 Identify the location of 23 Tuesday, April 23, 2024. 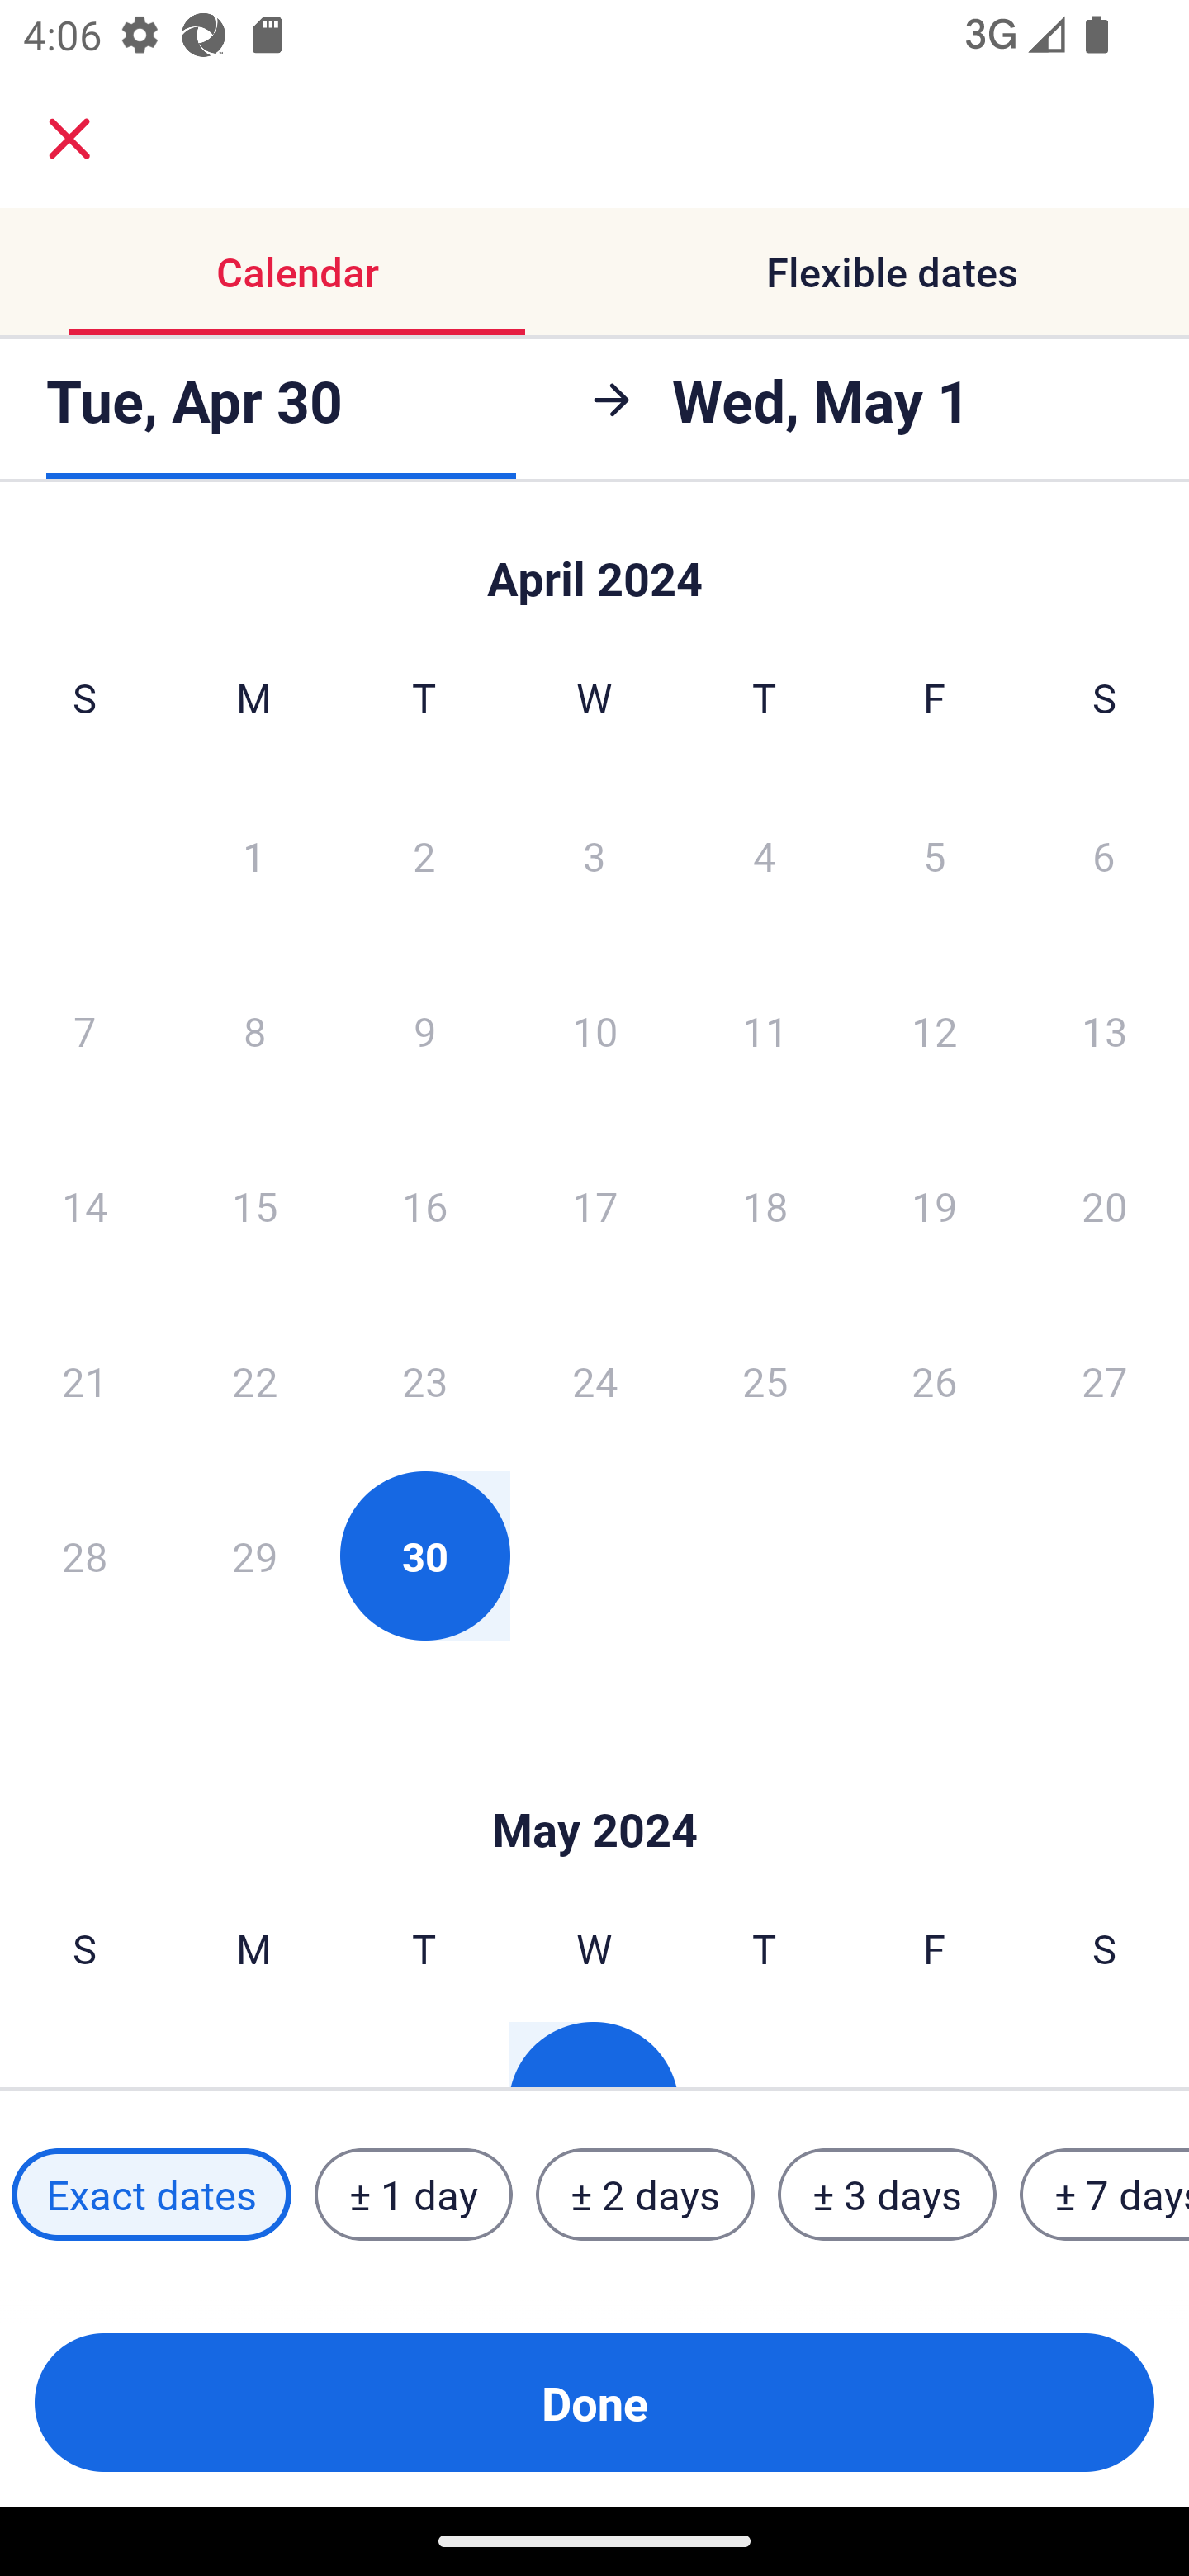
(424, 1380).